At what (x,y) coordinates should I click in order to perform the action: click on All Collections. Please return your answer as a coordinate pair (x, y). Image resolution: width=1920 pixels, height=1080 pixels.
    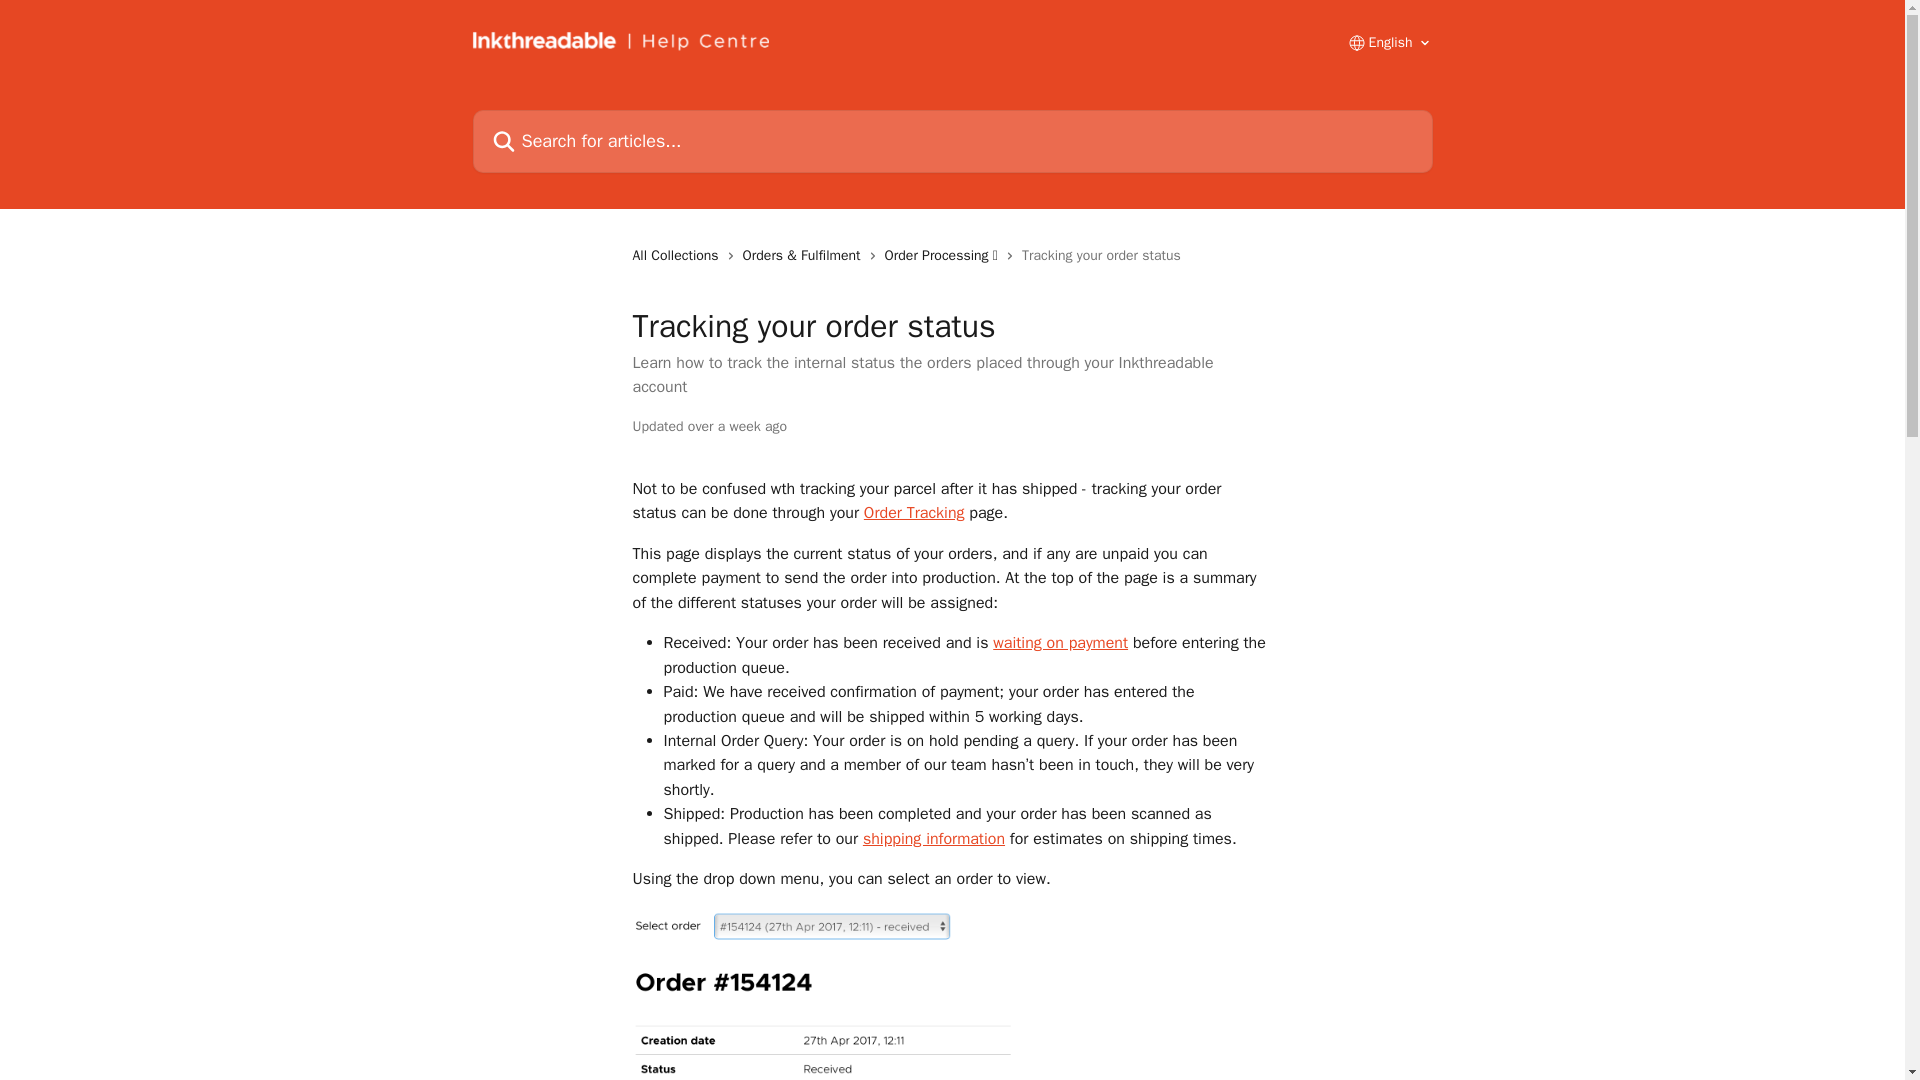
    Looking at the image, I should click on (678, 256).